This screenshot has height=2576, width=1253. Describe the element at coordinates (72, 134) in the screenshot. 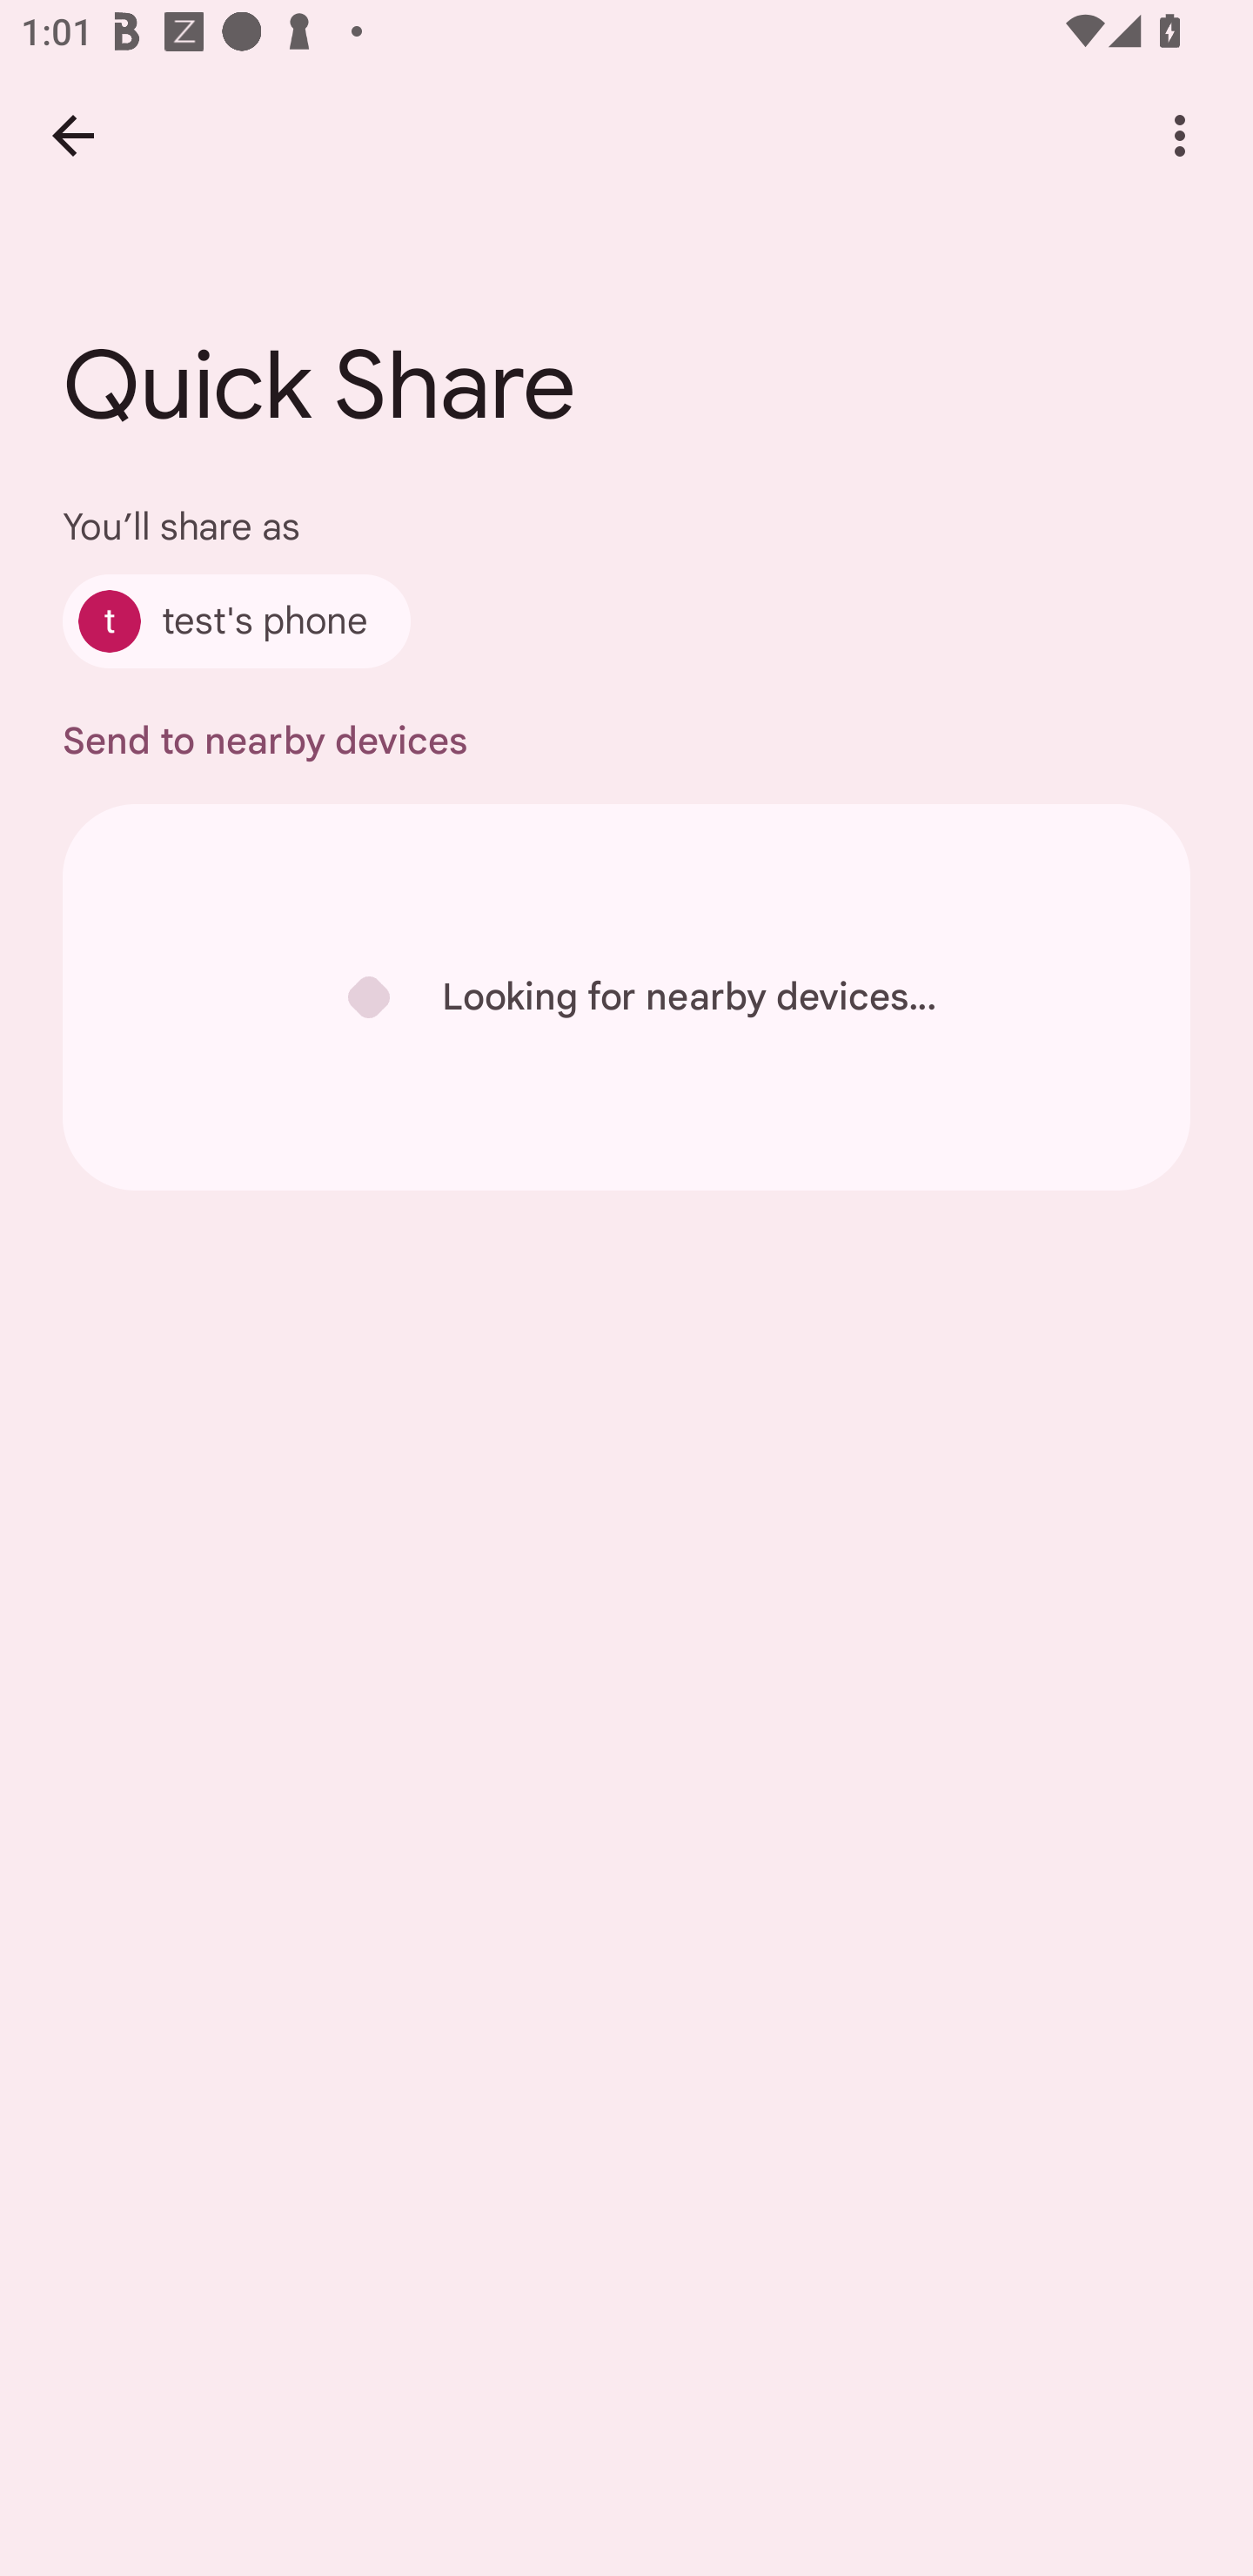

I see `Back` at that location.